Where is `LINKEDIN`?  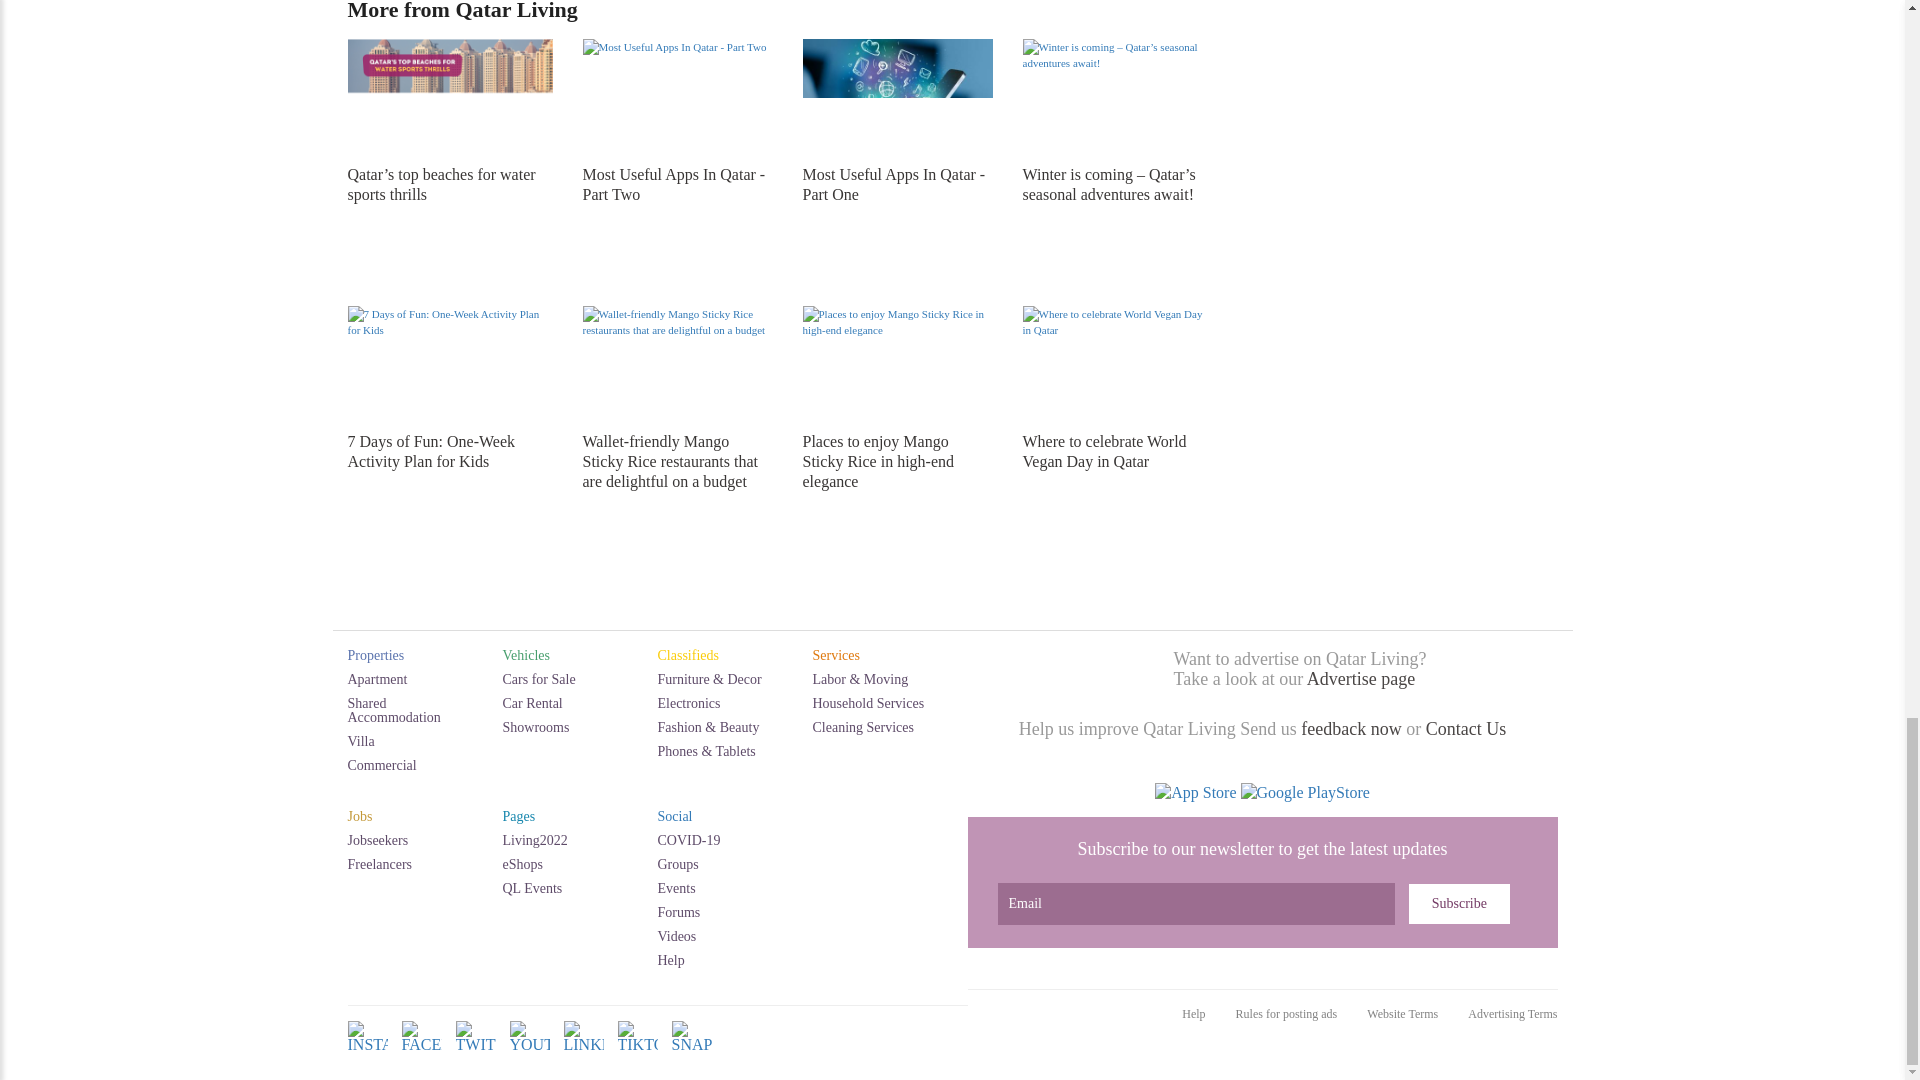 LINKEDIN is located at coordinates (584, 1052).